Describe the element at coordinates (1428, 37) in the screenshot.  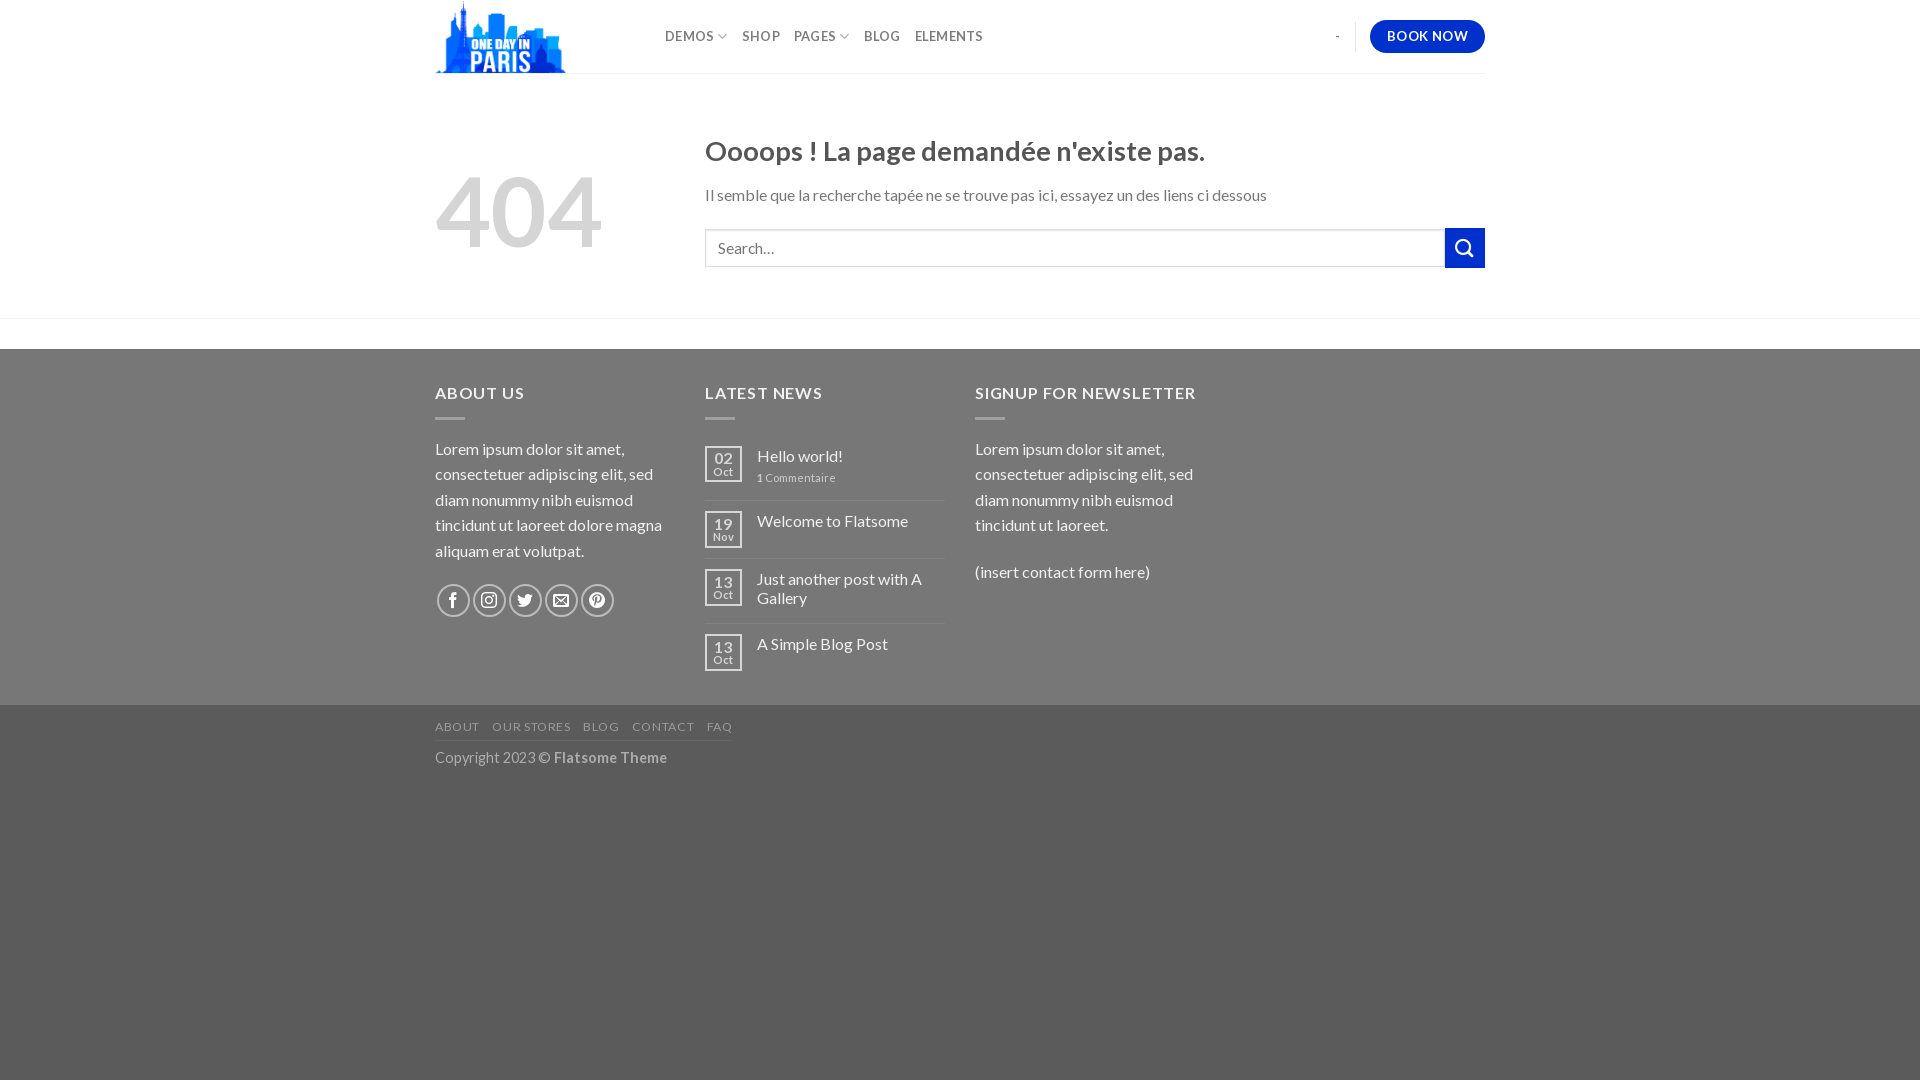
I see `BOOK NOW` at that location.